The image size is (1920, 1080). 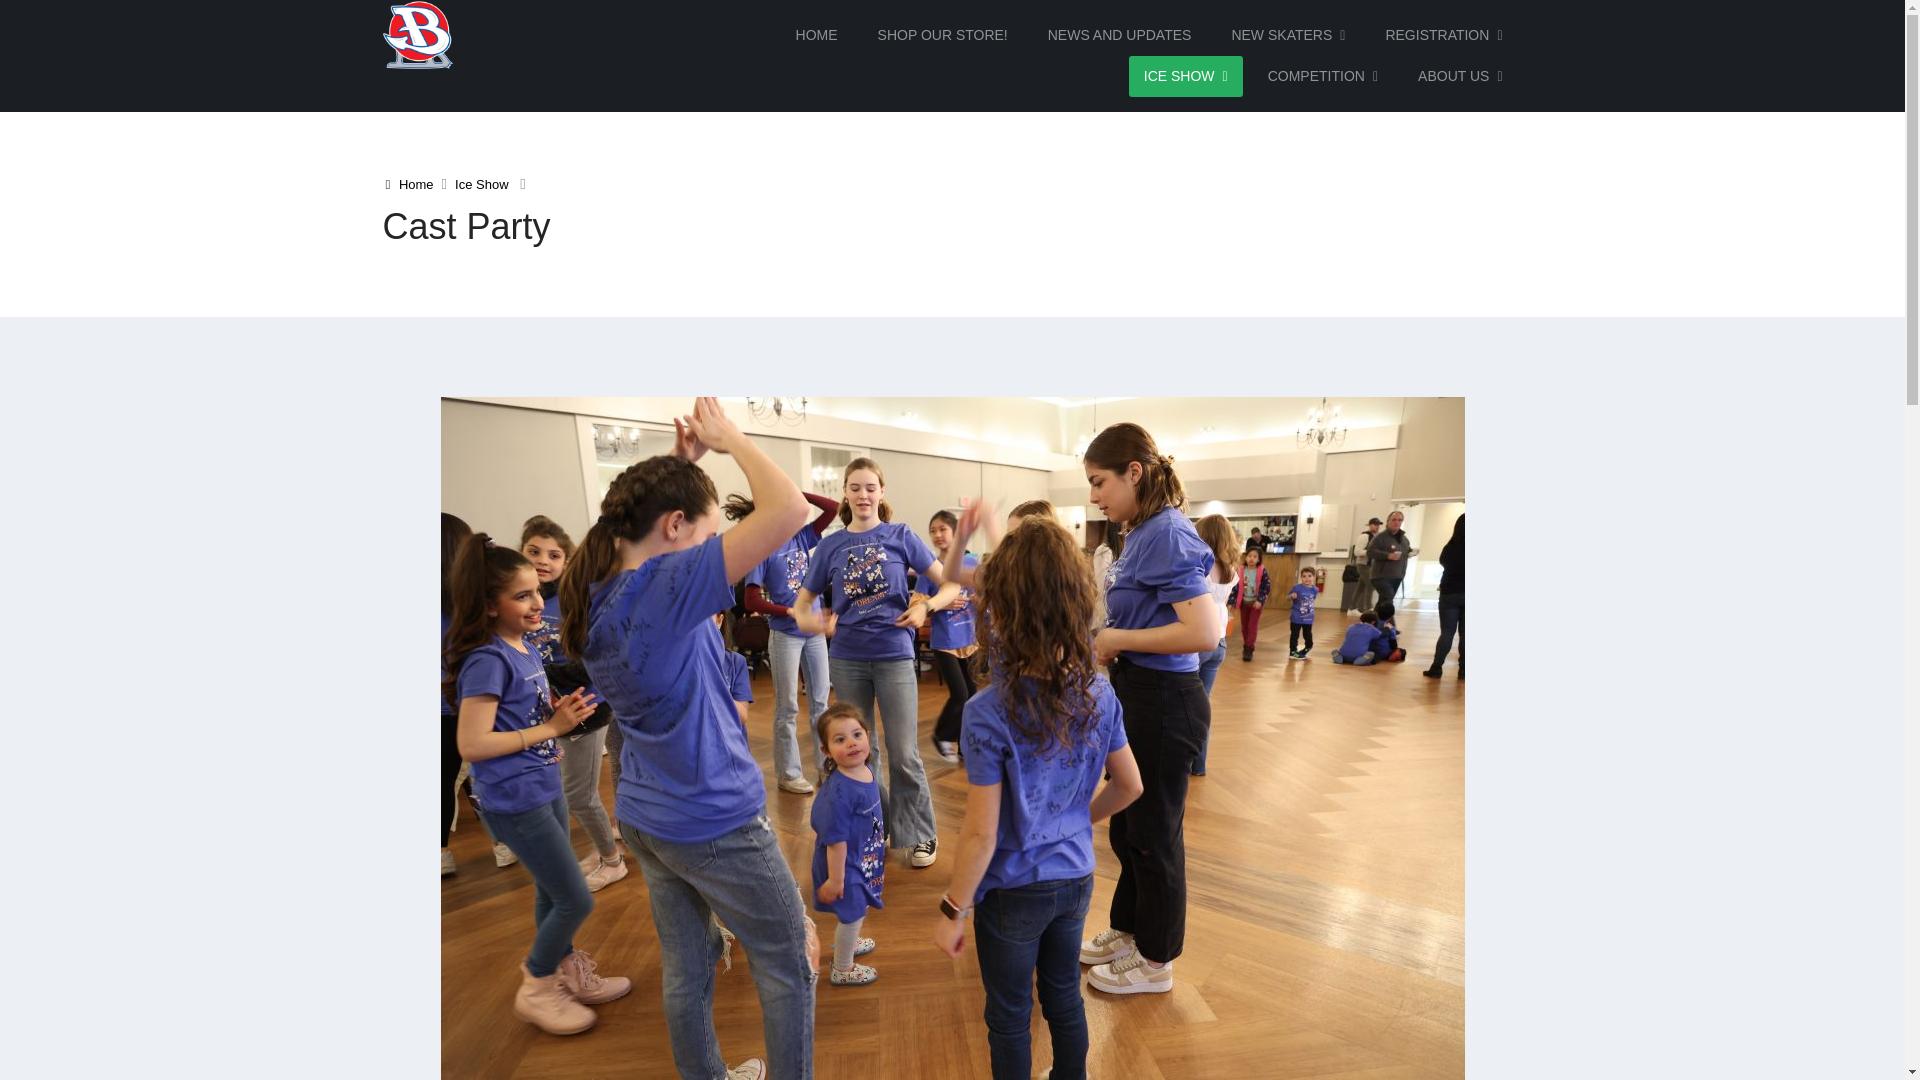 What do you see at coordinates (409, 184) in the screenshot?
I see `Home` at bounding box center [409, 184].